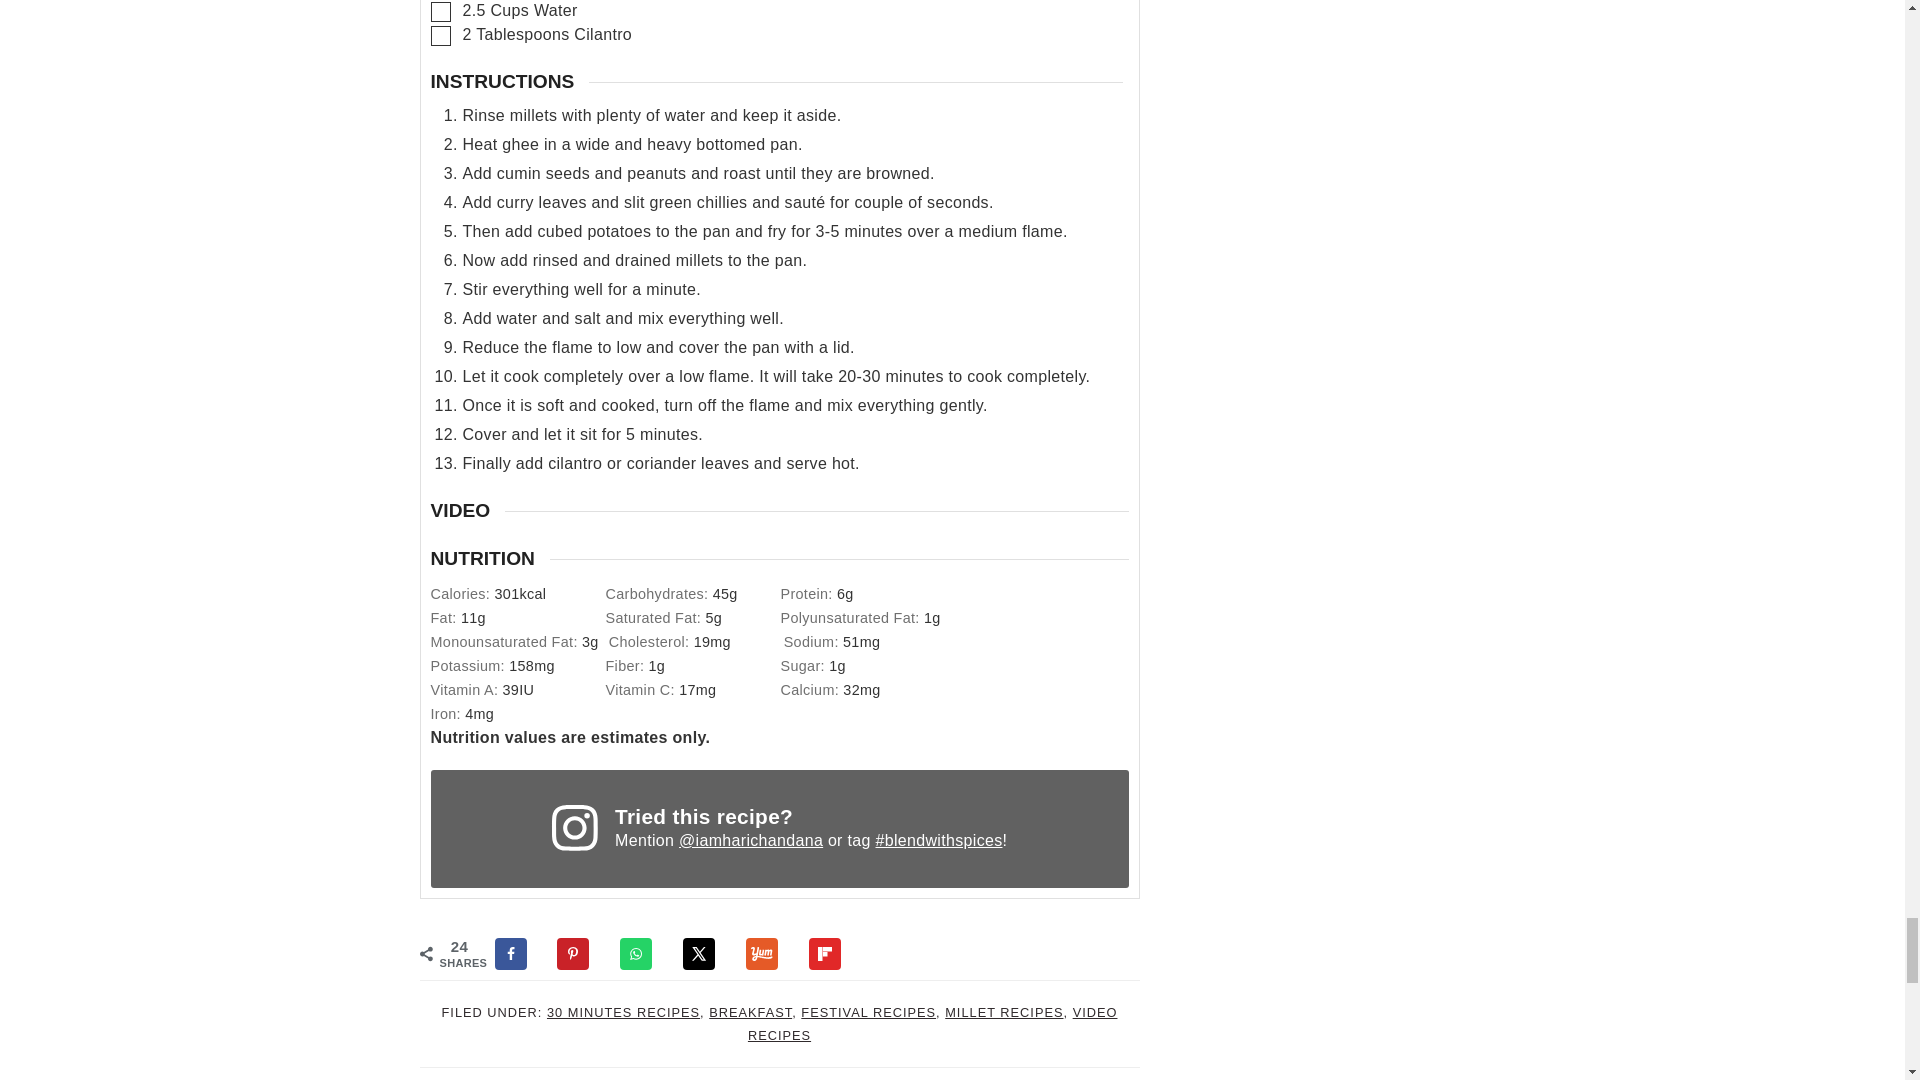 The height and width of the screenshot is (1080, 1920). I want to click on Share on Yummly, so click(771, 954).